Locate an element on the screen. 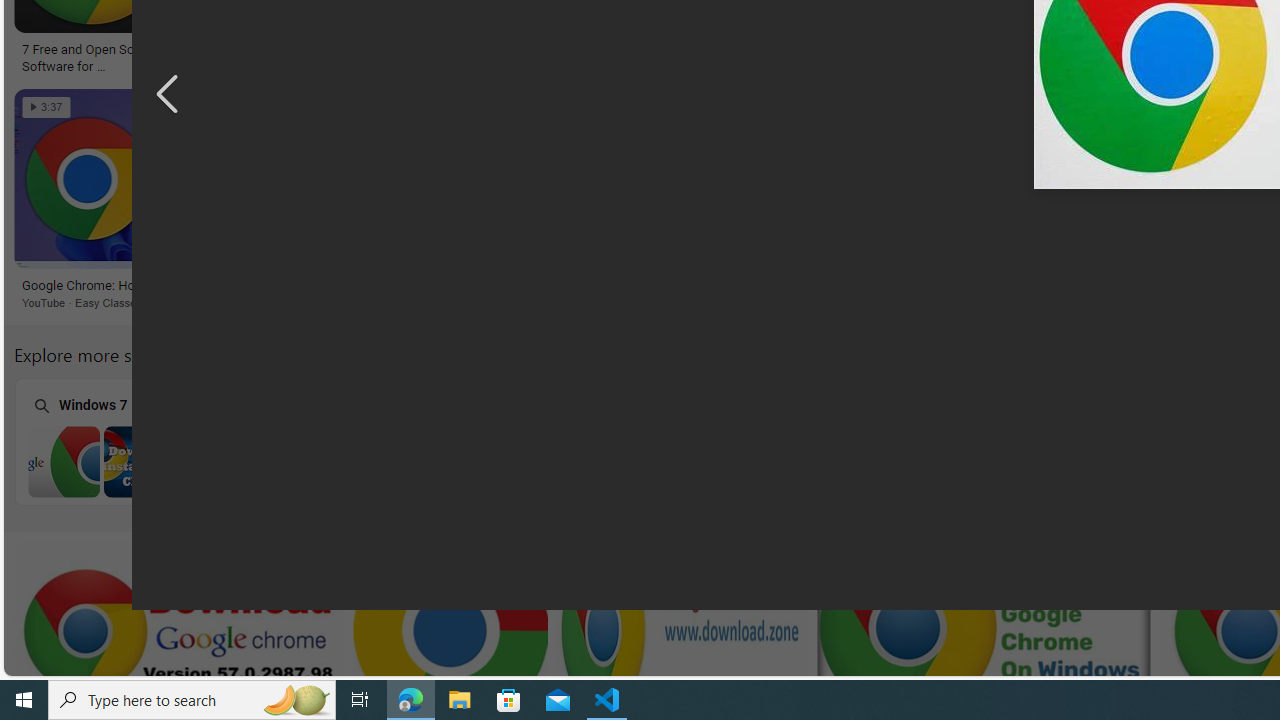  Descargar Google Chrome Para Pc 2021 Windows 7810 is located at coordinates (364, 50).